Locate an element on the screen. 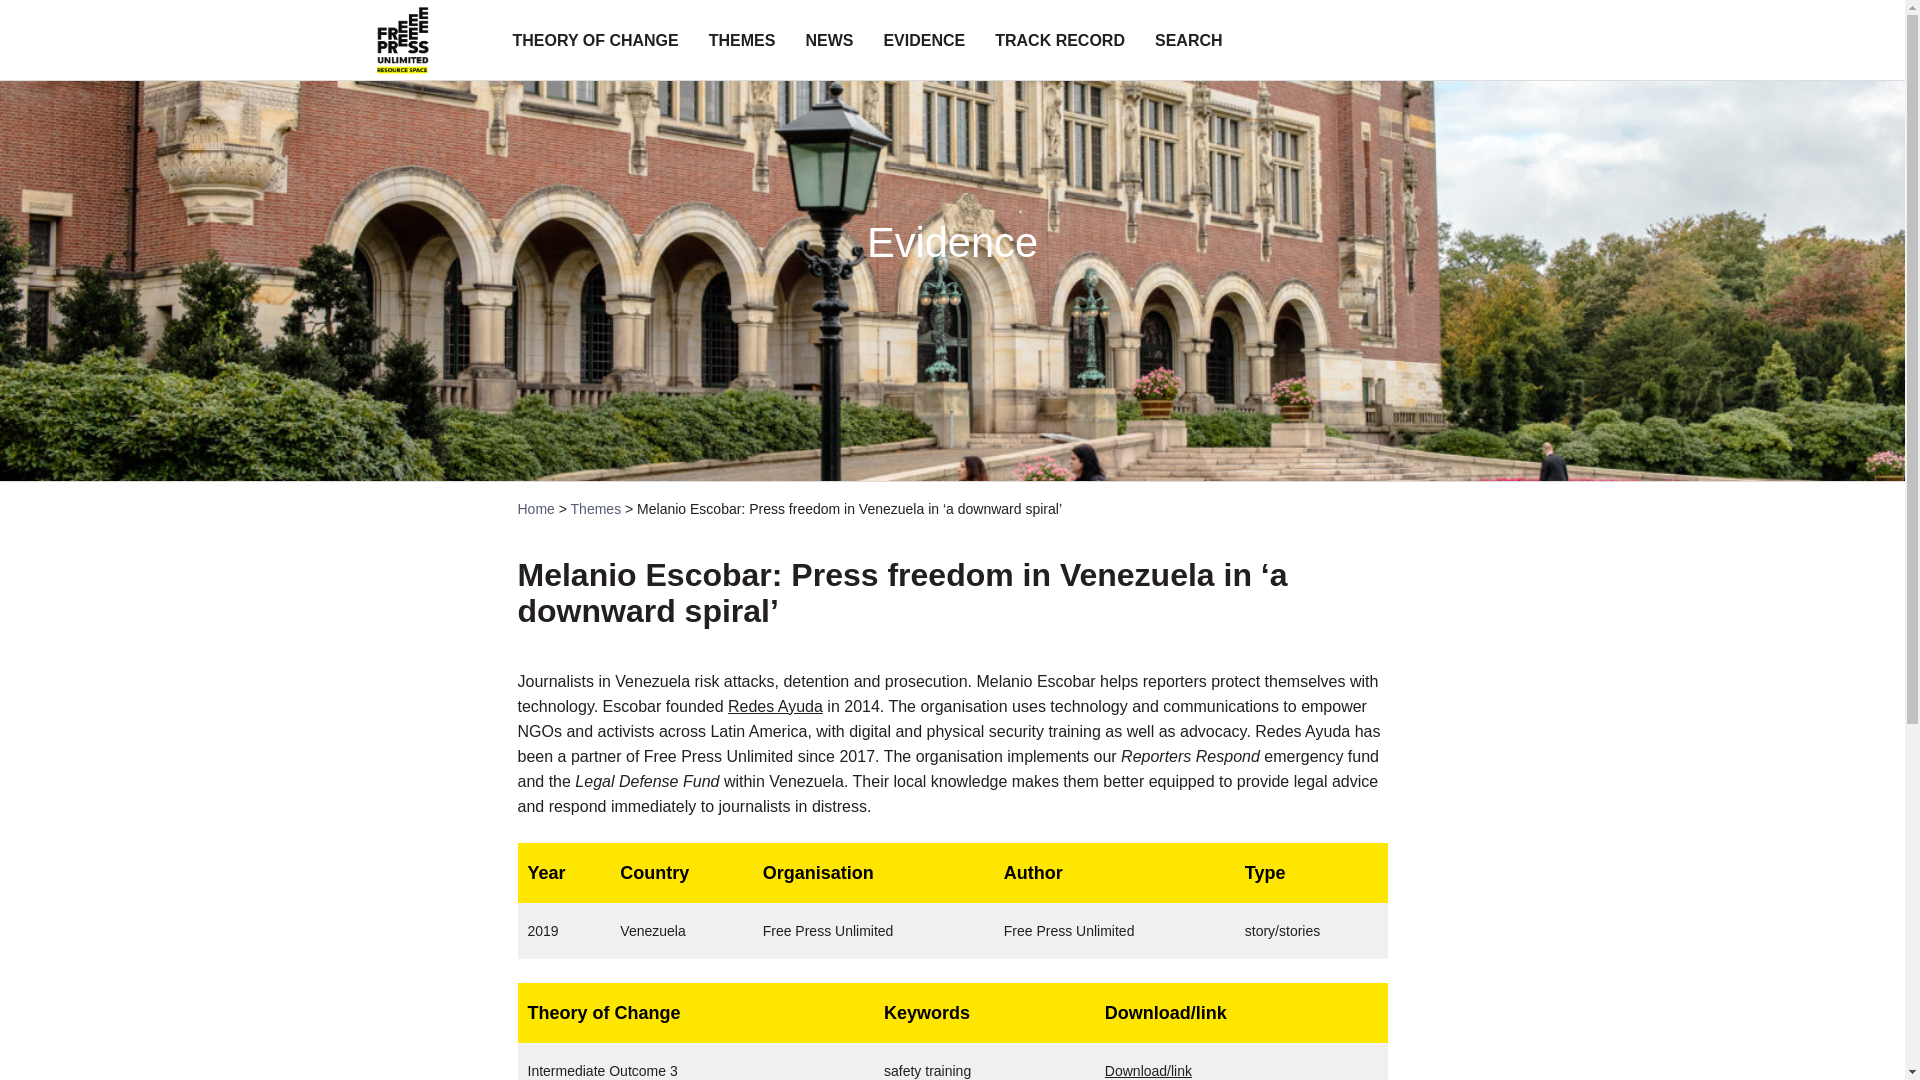 The image size is (1920, 1080). Redes Ayuda is located at coordinates (775, 706).